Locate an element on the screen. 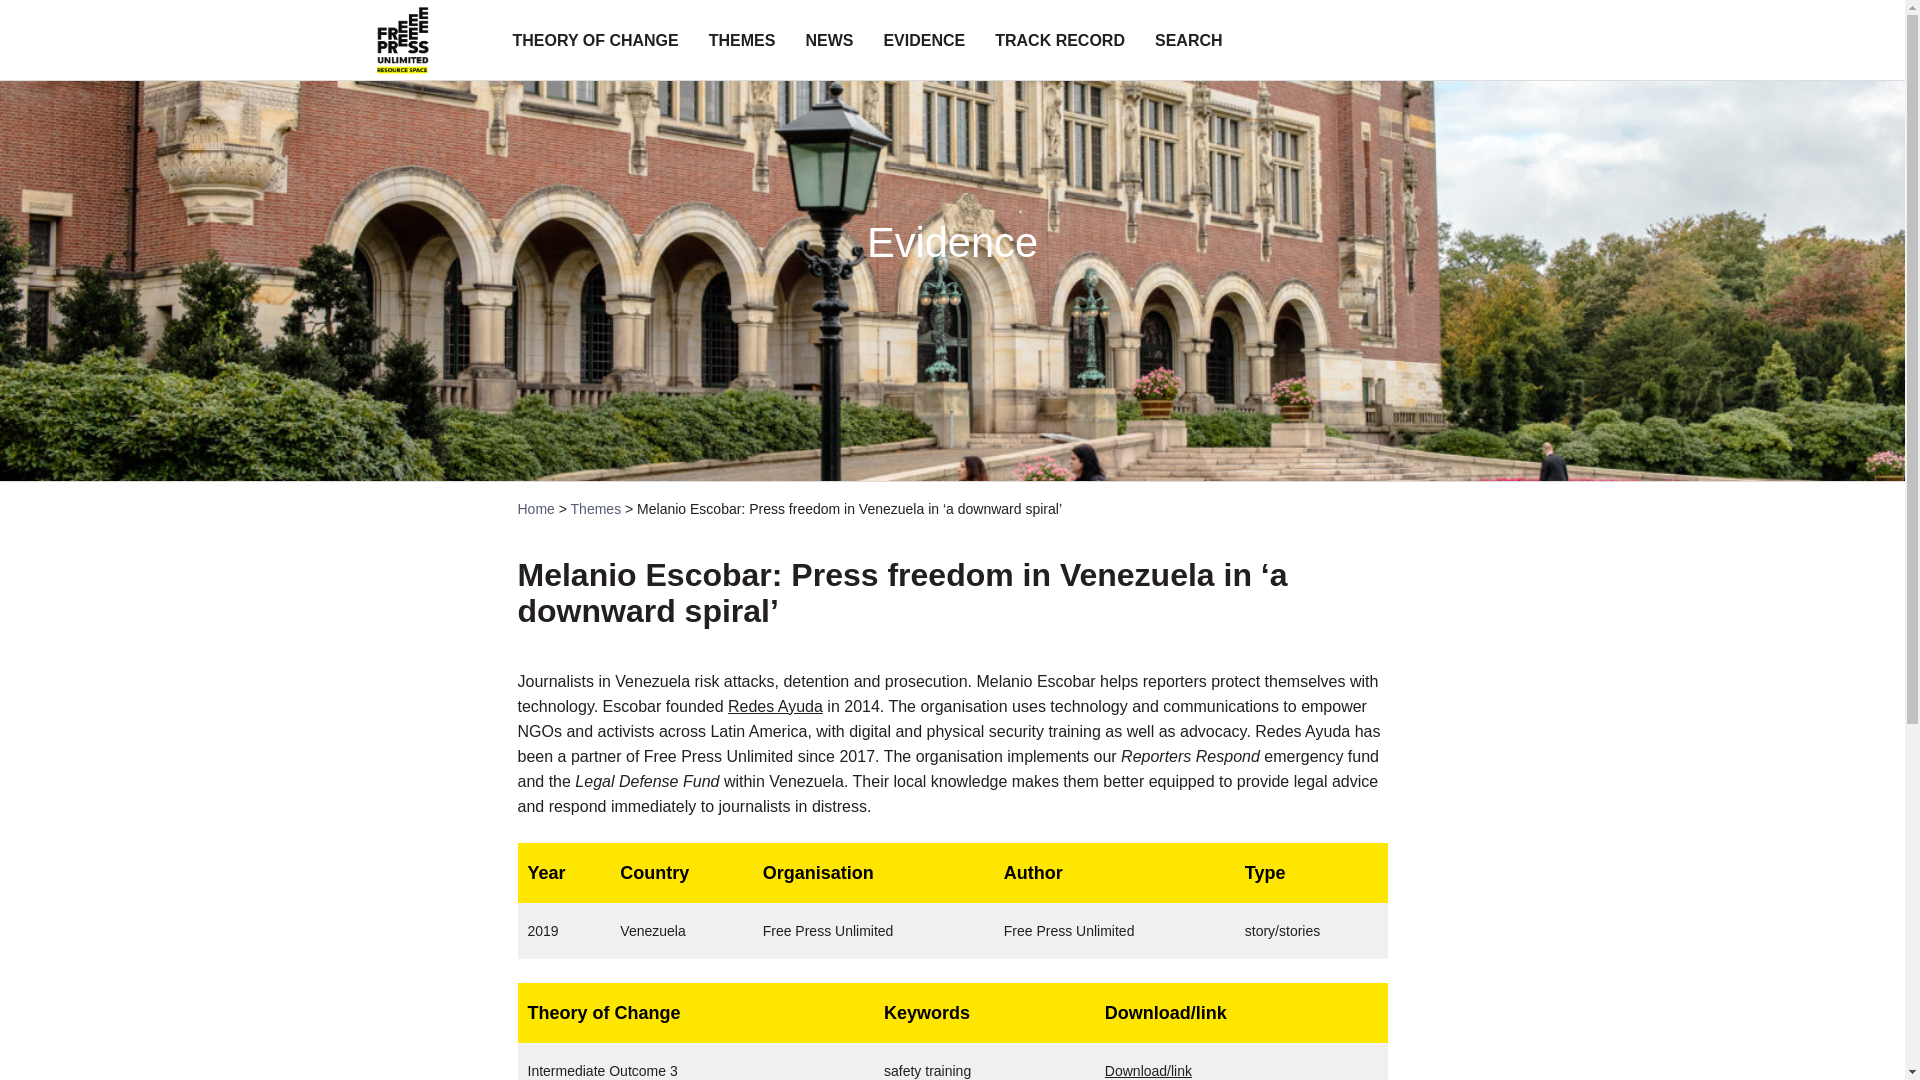 The image size is (1920, 1080). Redes Ayuda is located at coordinates (775, 706).